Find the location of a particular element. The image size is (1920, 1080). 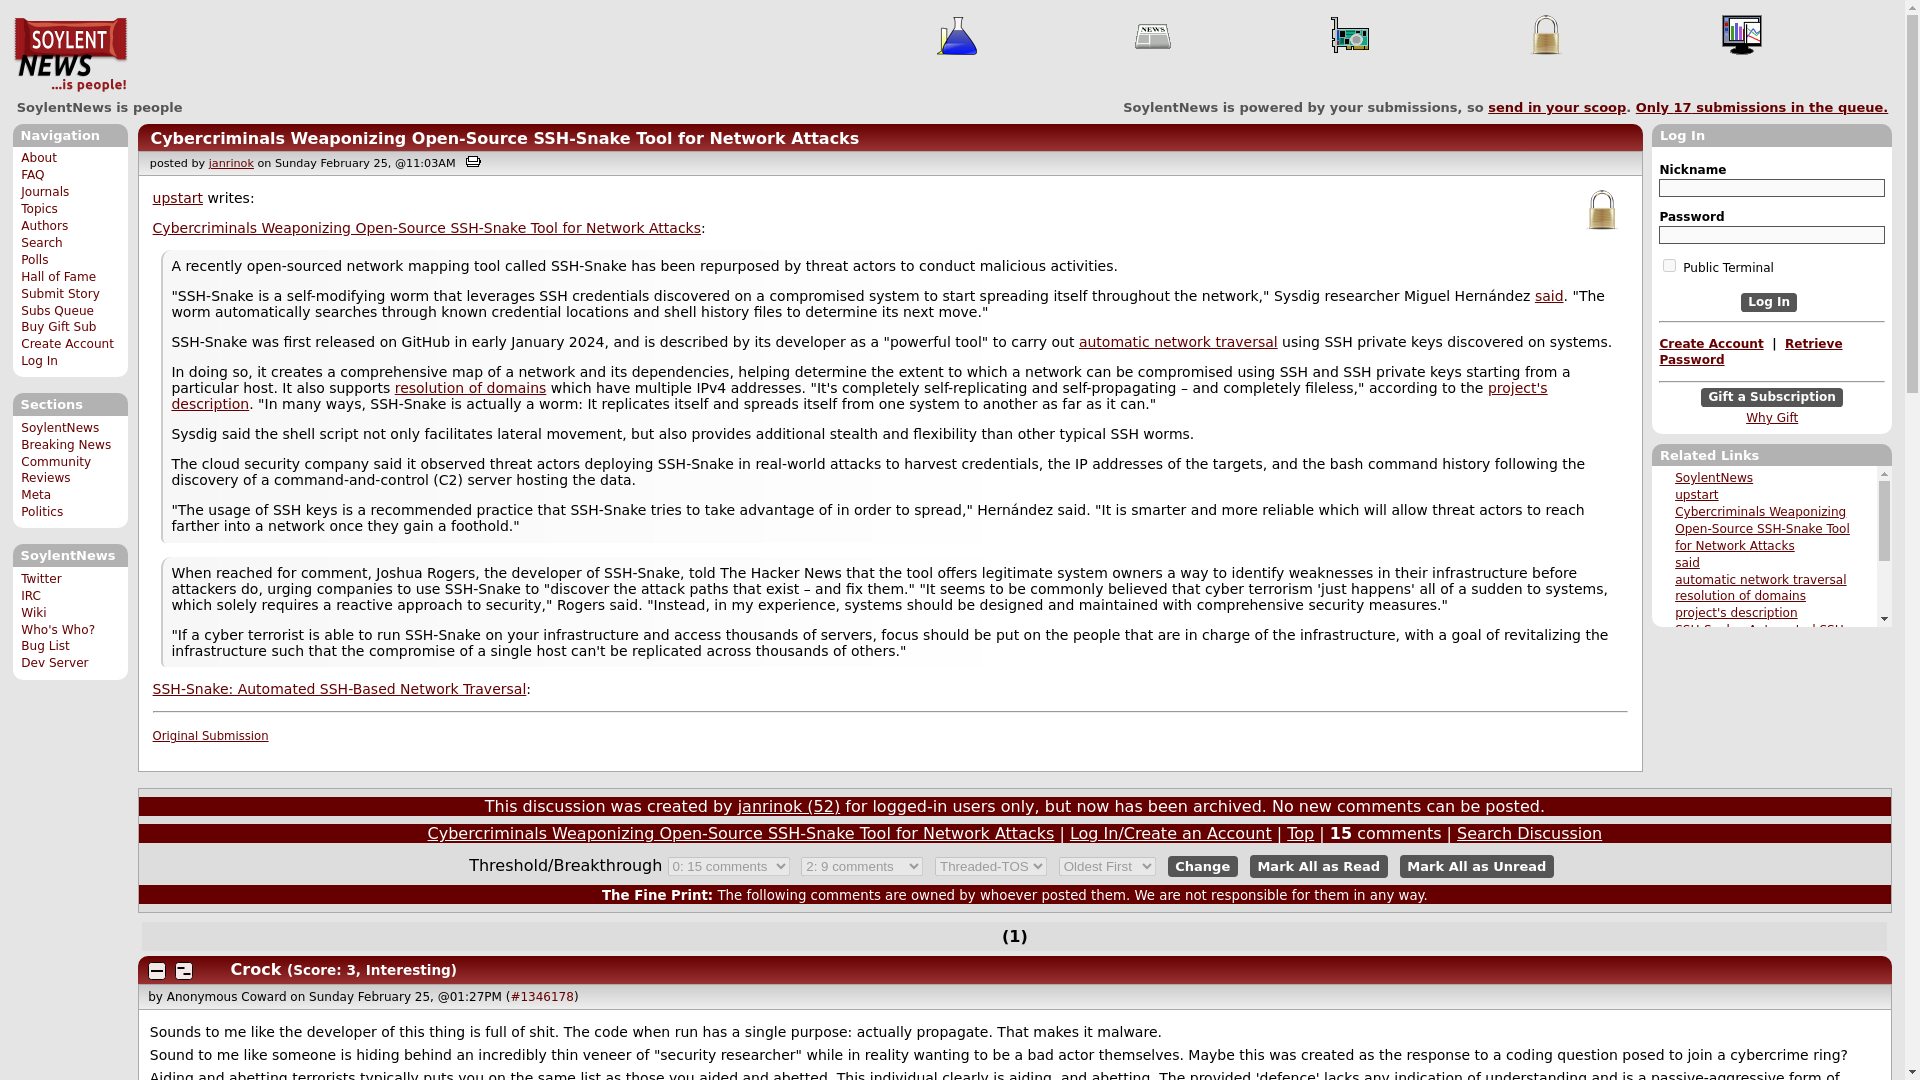

Breaking News is located at coordinates (66, 445).